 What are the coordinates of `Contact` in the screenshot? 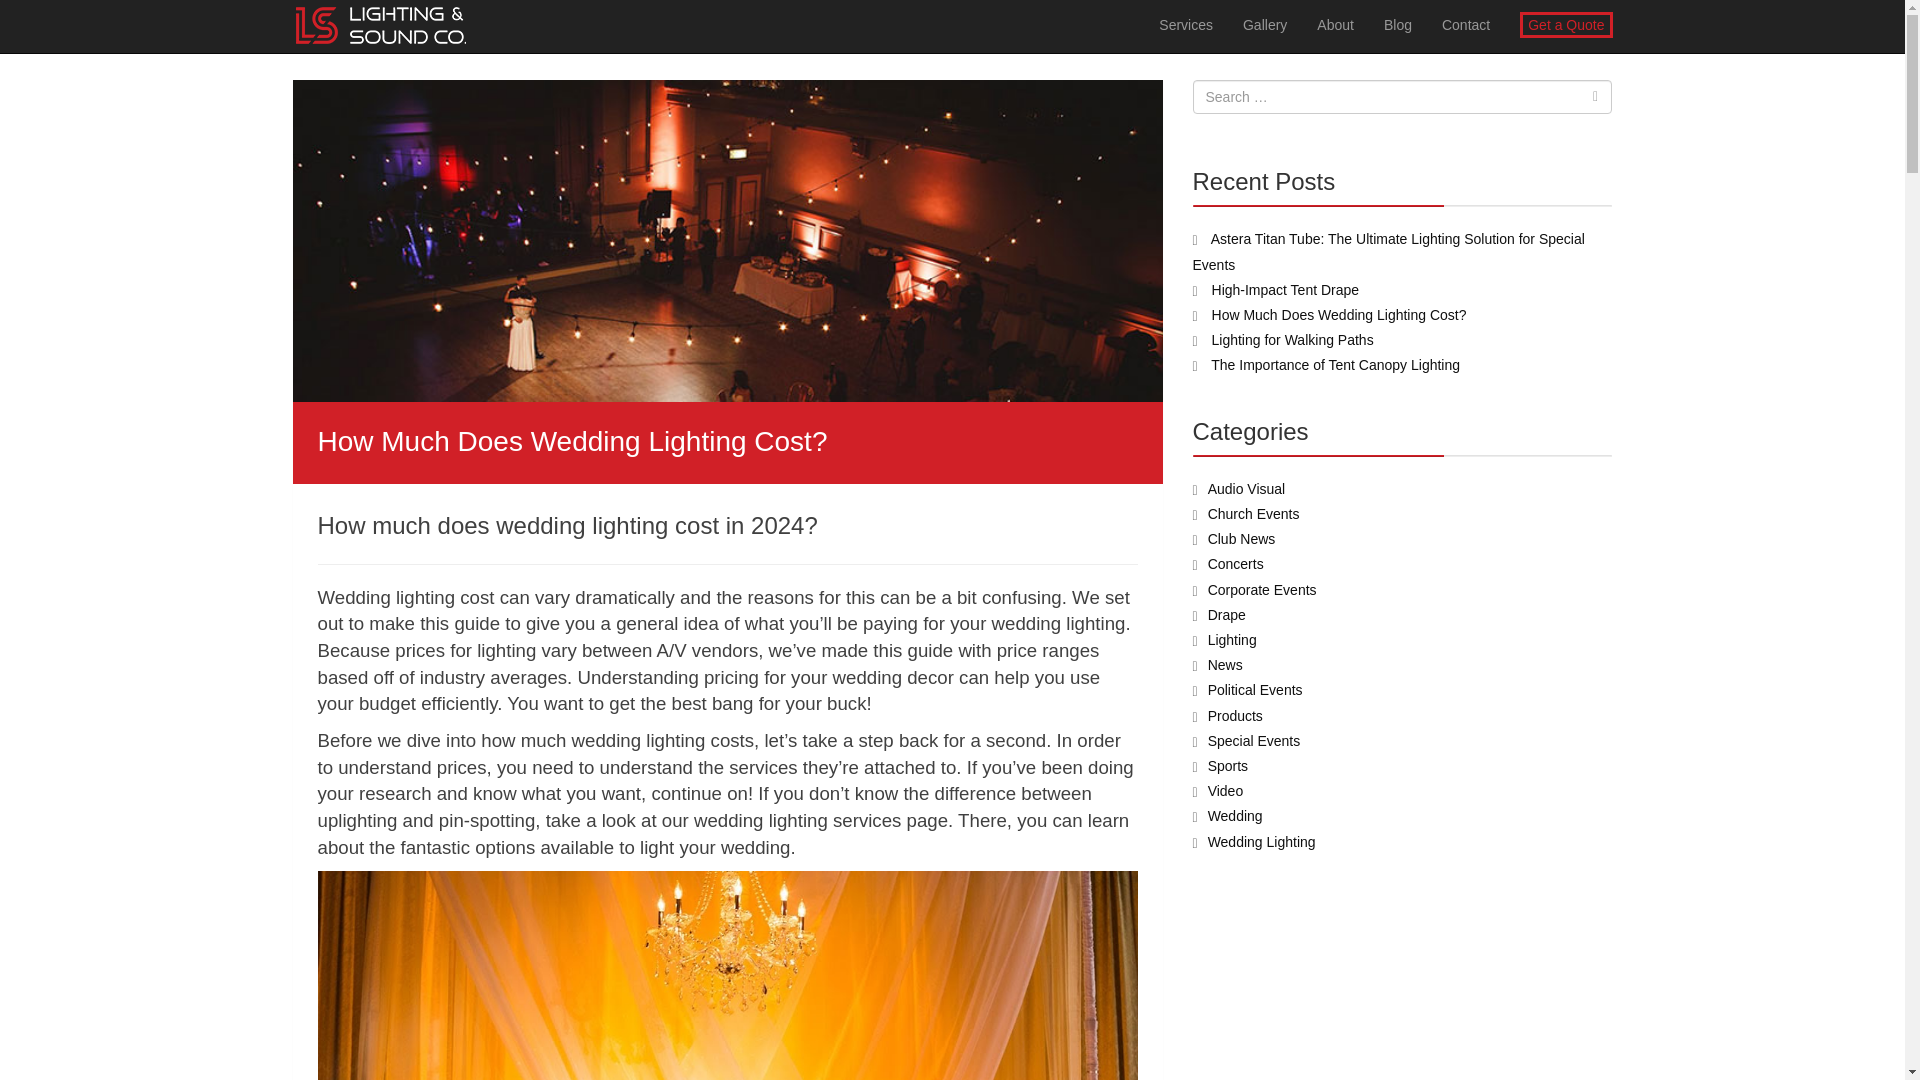 It's located at (1466, 24).